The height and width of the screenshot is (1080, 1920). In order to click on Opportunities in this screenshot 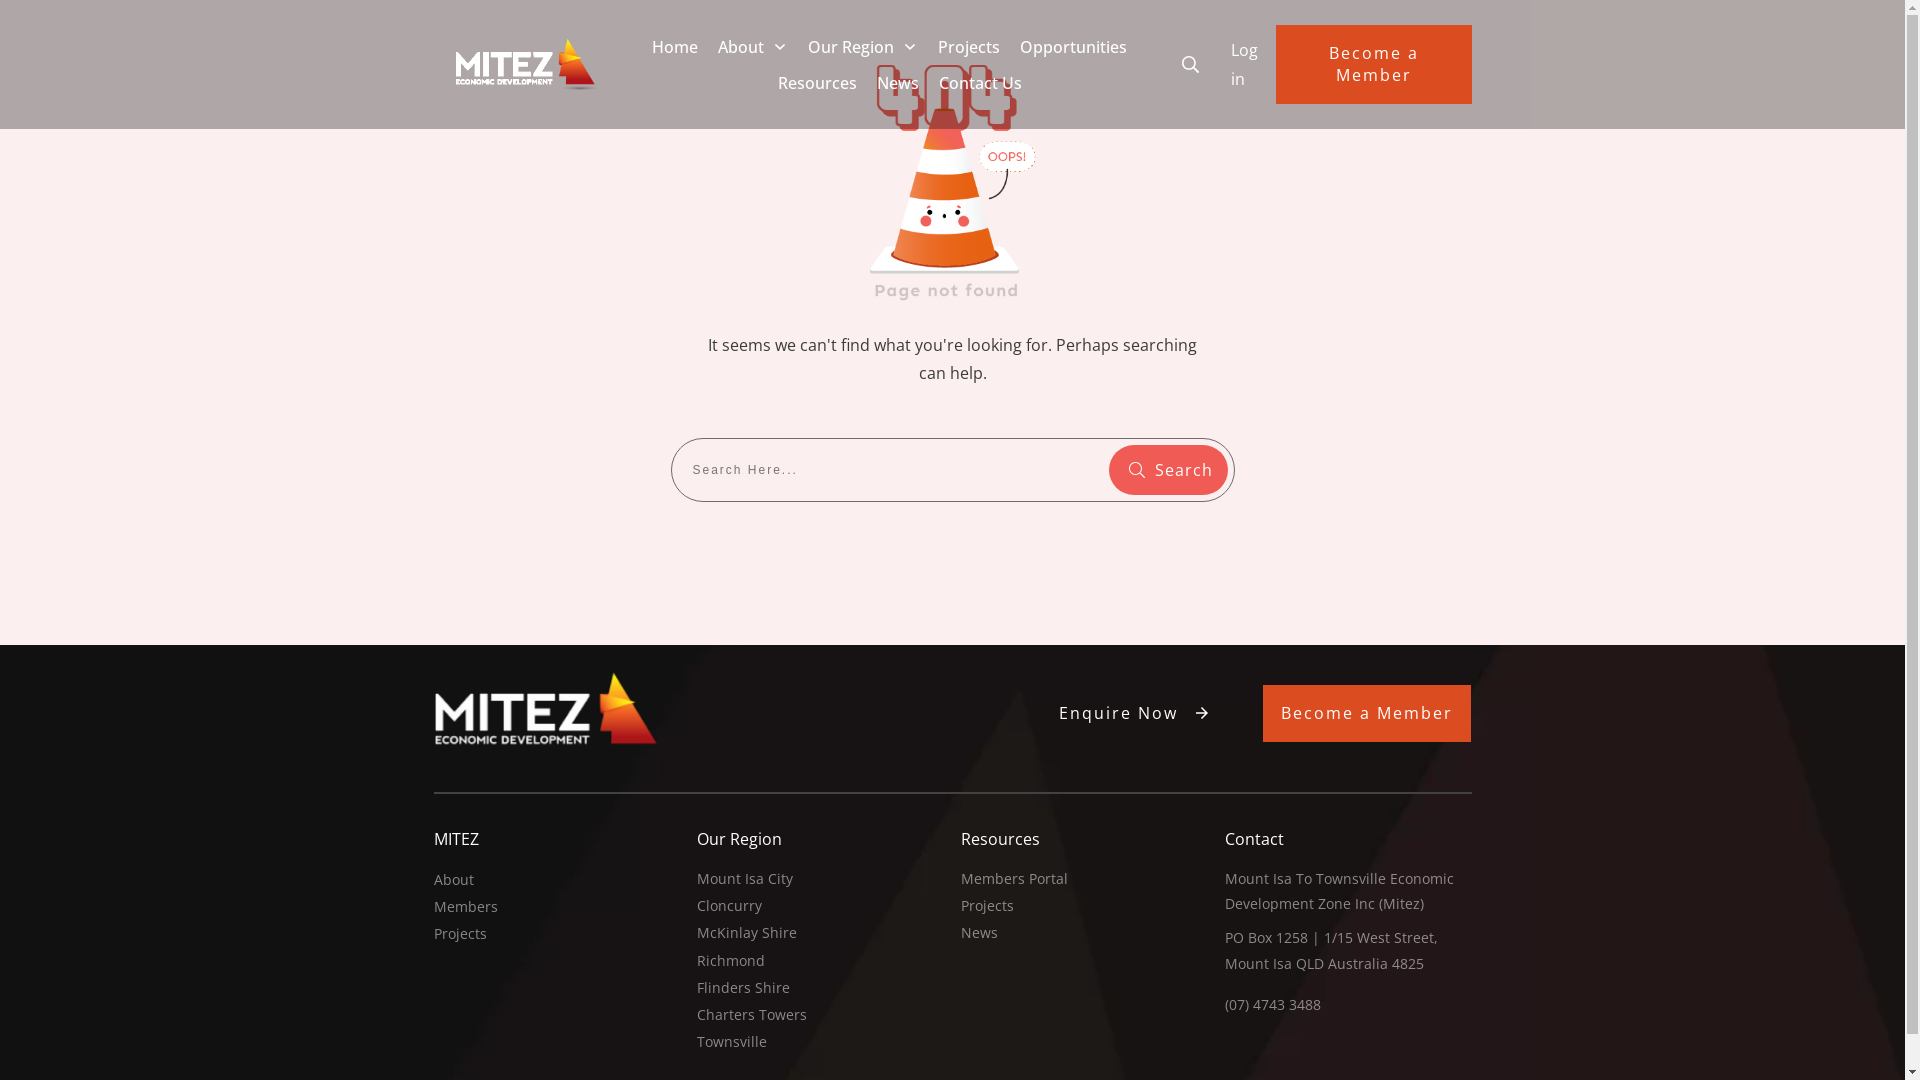, I will do `click(1074, 47)`.